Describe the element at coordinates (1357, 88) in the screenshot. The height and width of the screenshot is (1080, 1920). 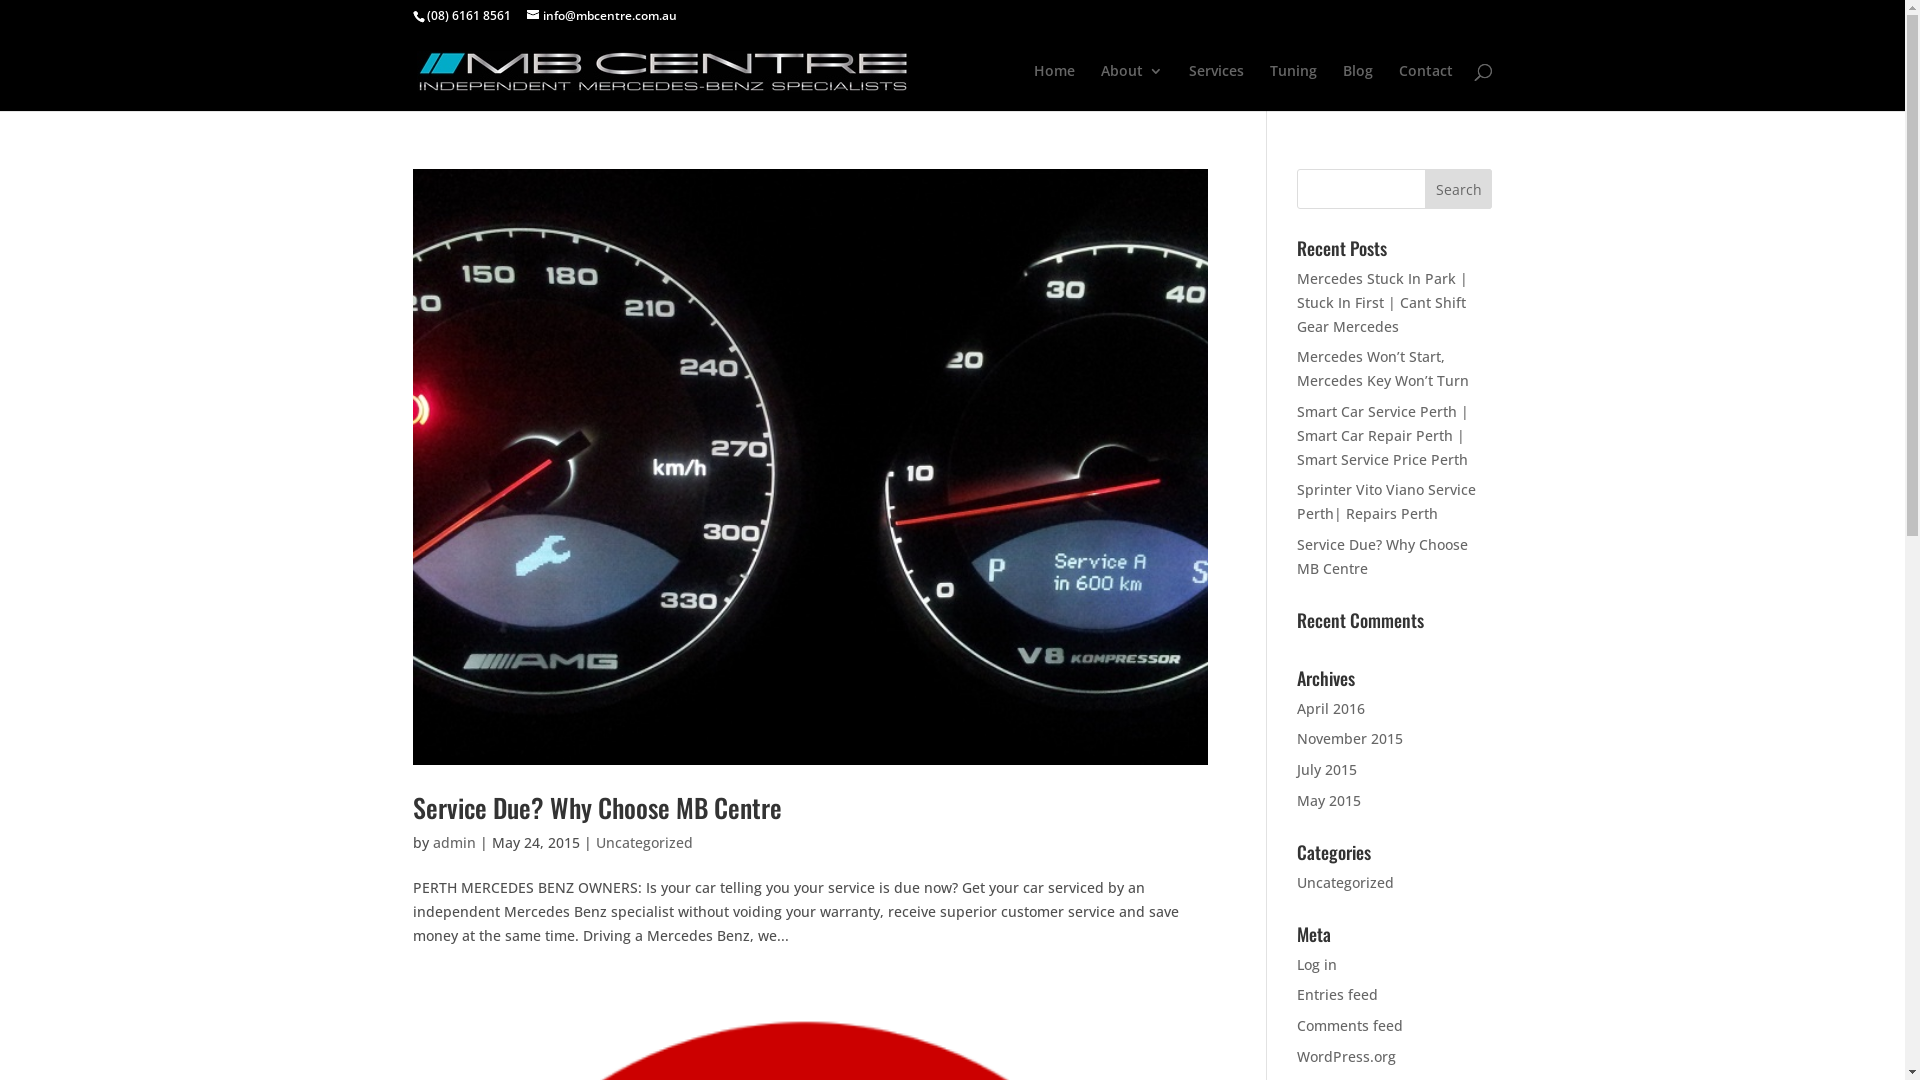
I see `Blog` at that location.